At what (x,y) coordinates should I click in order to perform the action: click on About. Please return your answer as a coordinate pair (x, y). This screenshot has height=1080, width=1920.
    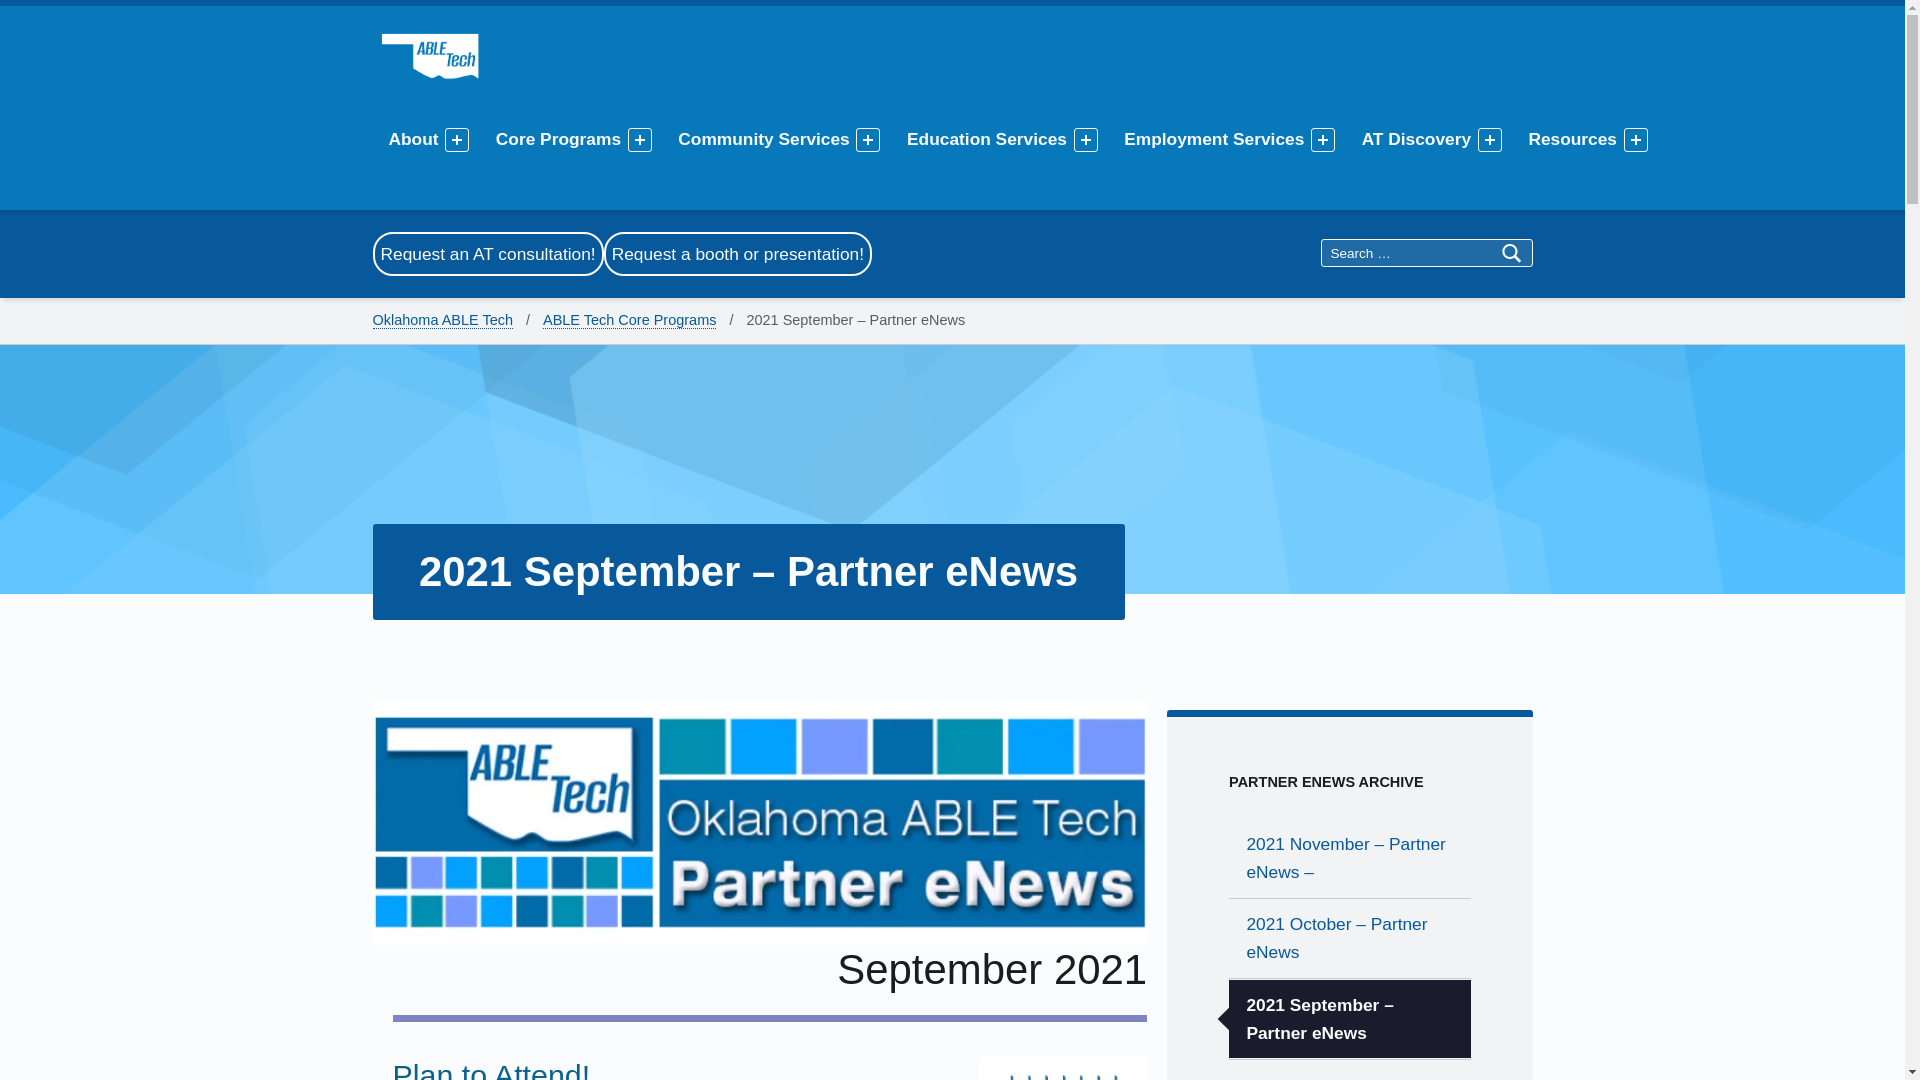
    Looking at the image, I should click on (416, 139).